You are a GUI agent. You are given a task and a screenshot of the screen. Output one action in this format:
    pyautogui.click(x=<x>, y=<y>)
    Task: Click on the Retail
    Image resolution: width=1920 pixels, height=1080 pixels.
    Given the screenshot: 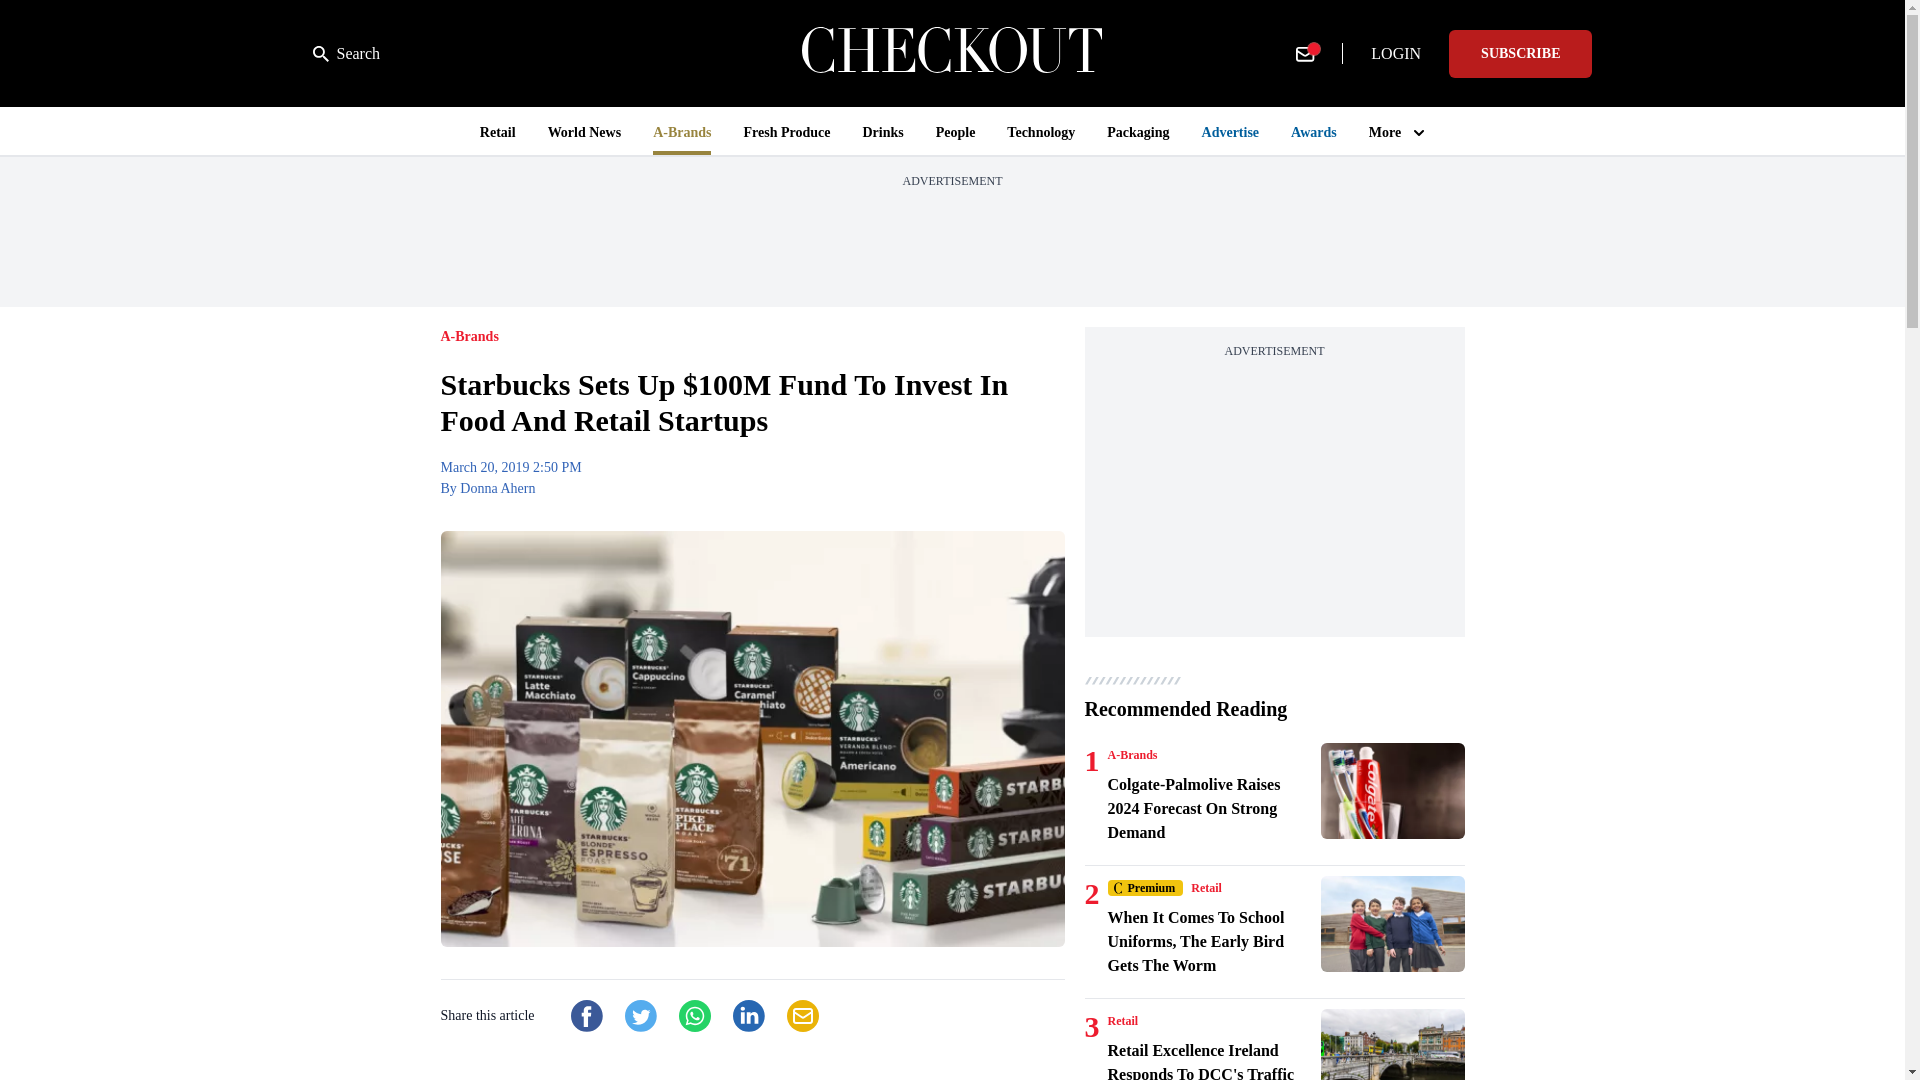 What is the action you would take?
    pyautogui.click(x=1206, y=888)
    